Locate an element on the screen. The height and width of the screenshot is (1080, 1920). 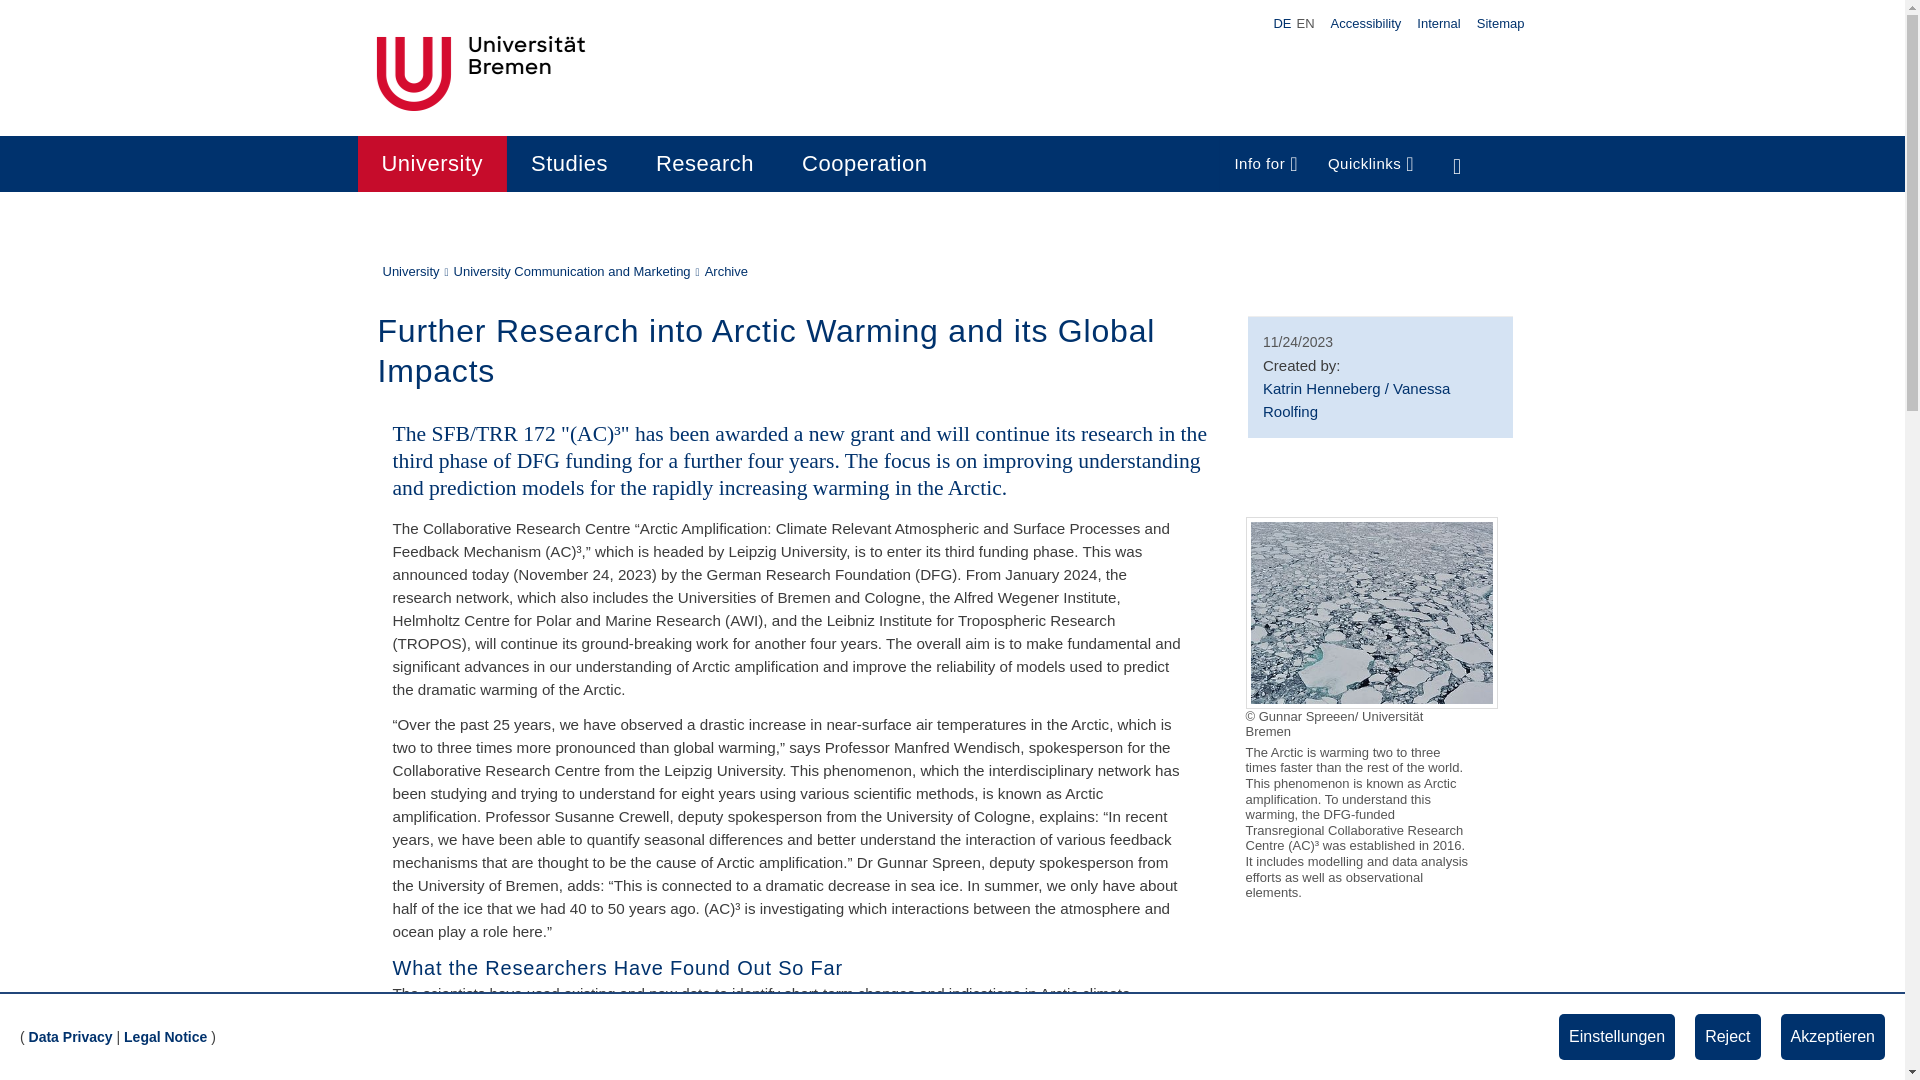
Sitemap is located at coordinates (1500, 22).